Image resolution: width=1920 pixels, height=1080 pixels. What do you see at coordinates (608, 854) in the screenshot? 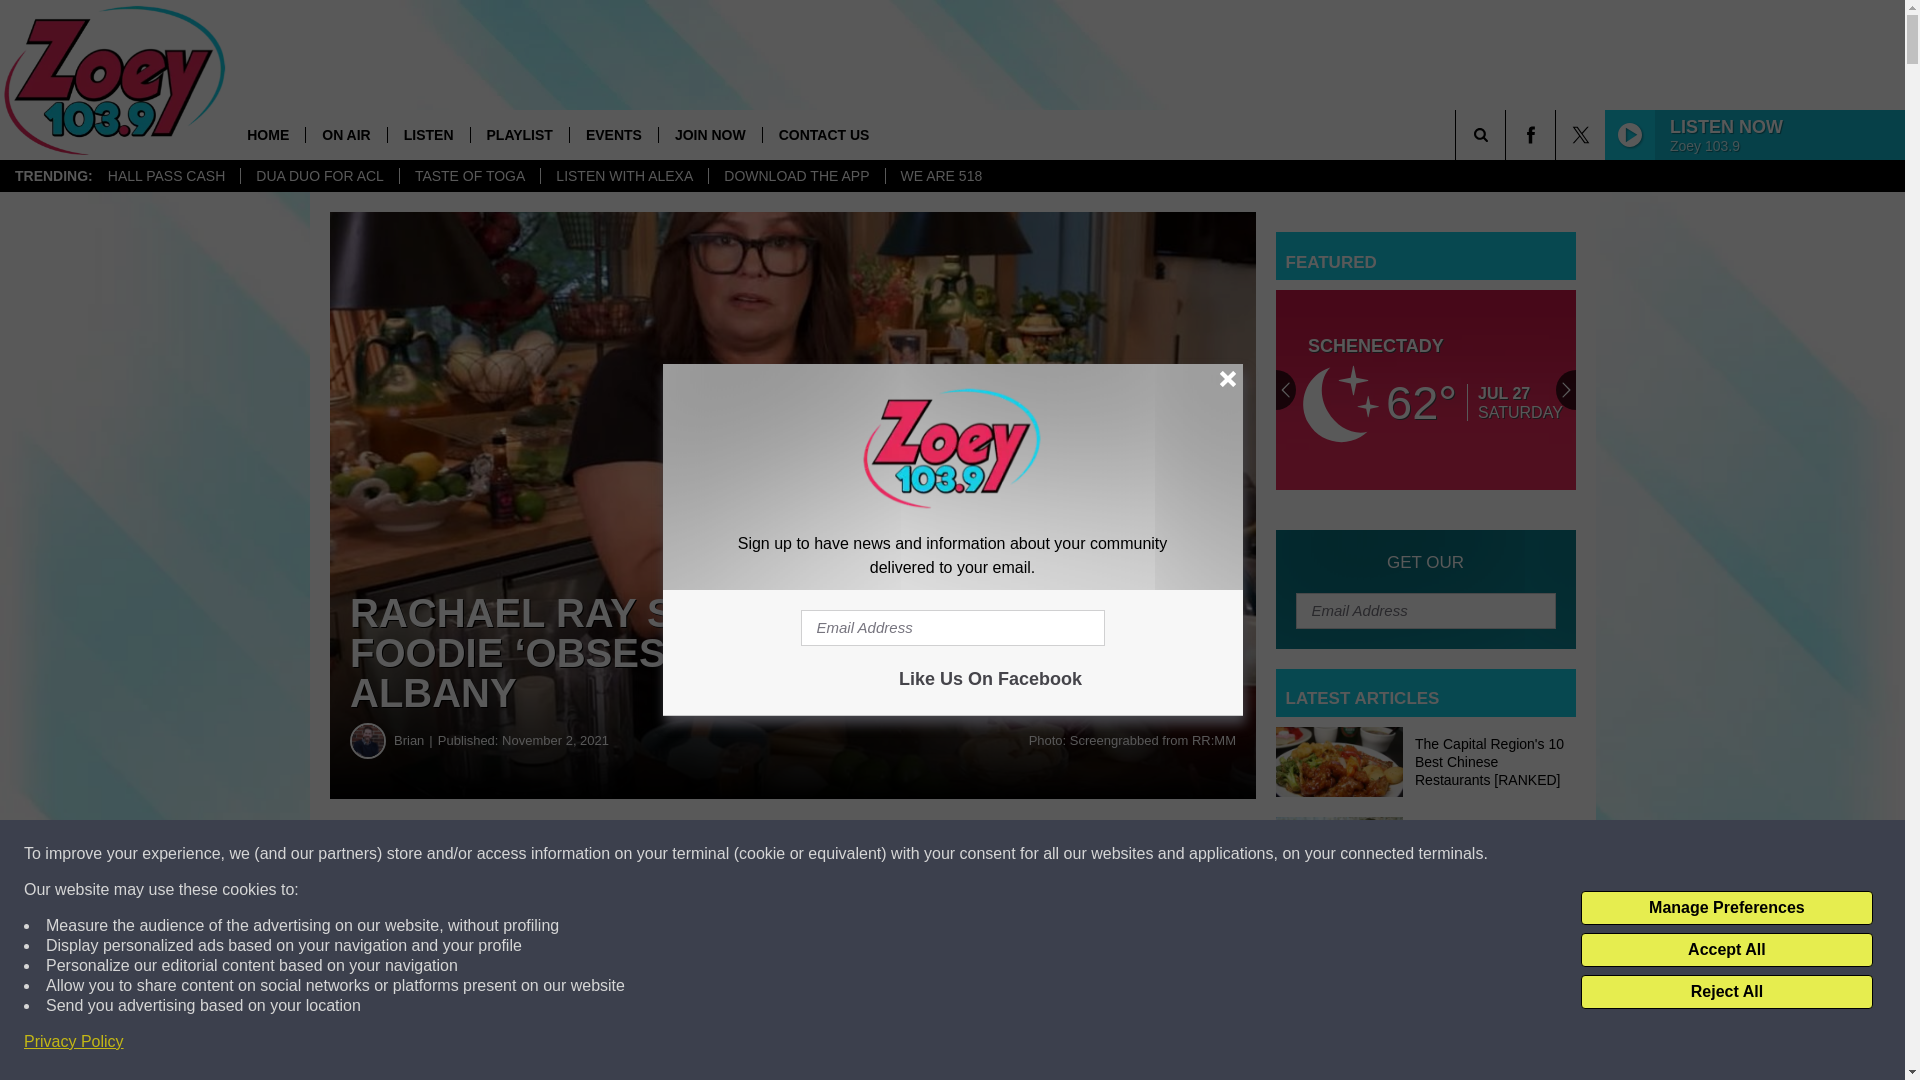
I see `Share on Facebook` at bounding box center [608, 854].